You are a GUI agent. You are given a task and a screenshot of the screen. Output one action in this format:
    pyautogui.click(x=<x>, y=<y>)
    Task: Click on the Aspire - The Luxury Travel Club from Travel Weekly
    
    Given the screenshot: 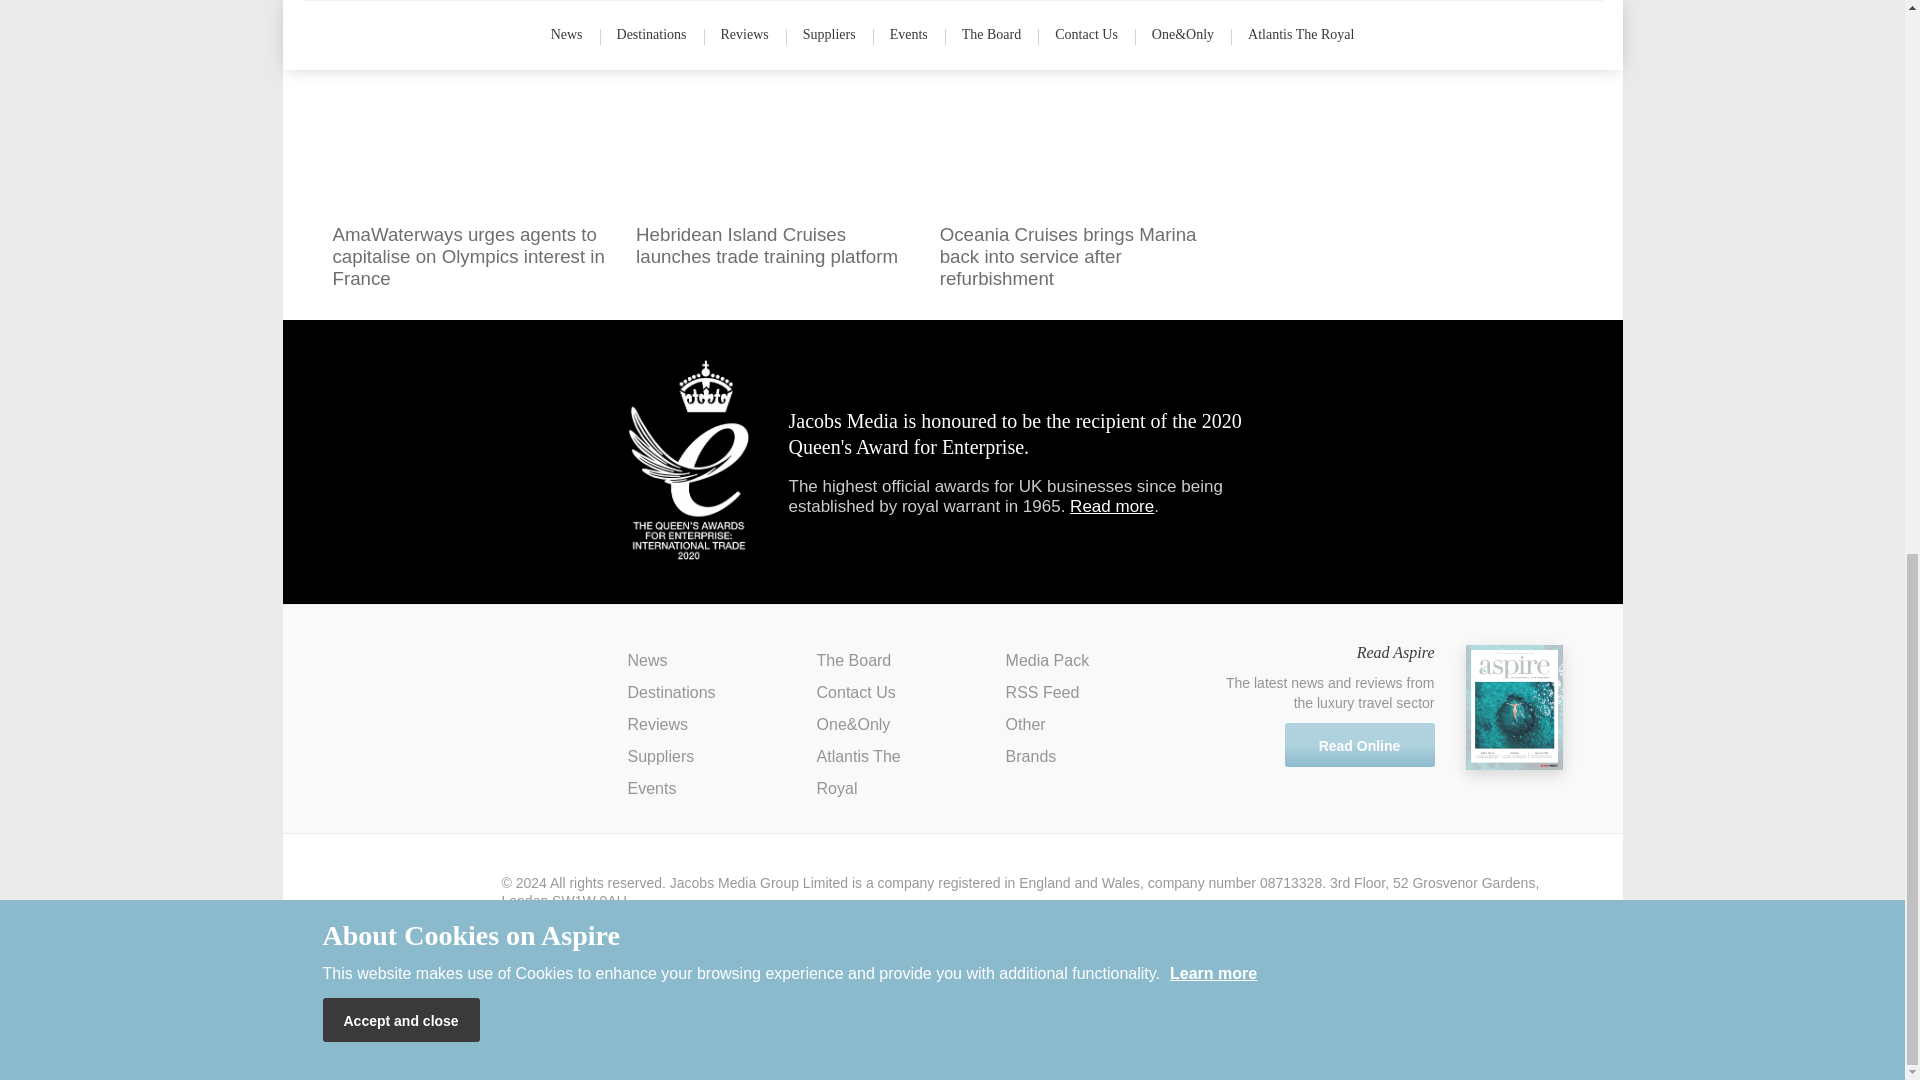 What is the action you would take?
    pyautogui.click(x=424, y=676)
    